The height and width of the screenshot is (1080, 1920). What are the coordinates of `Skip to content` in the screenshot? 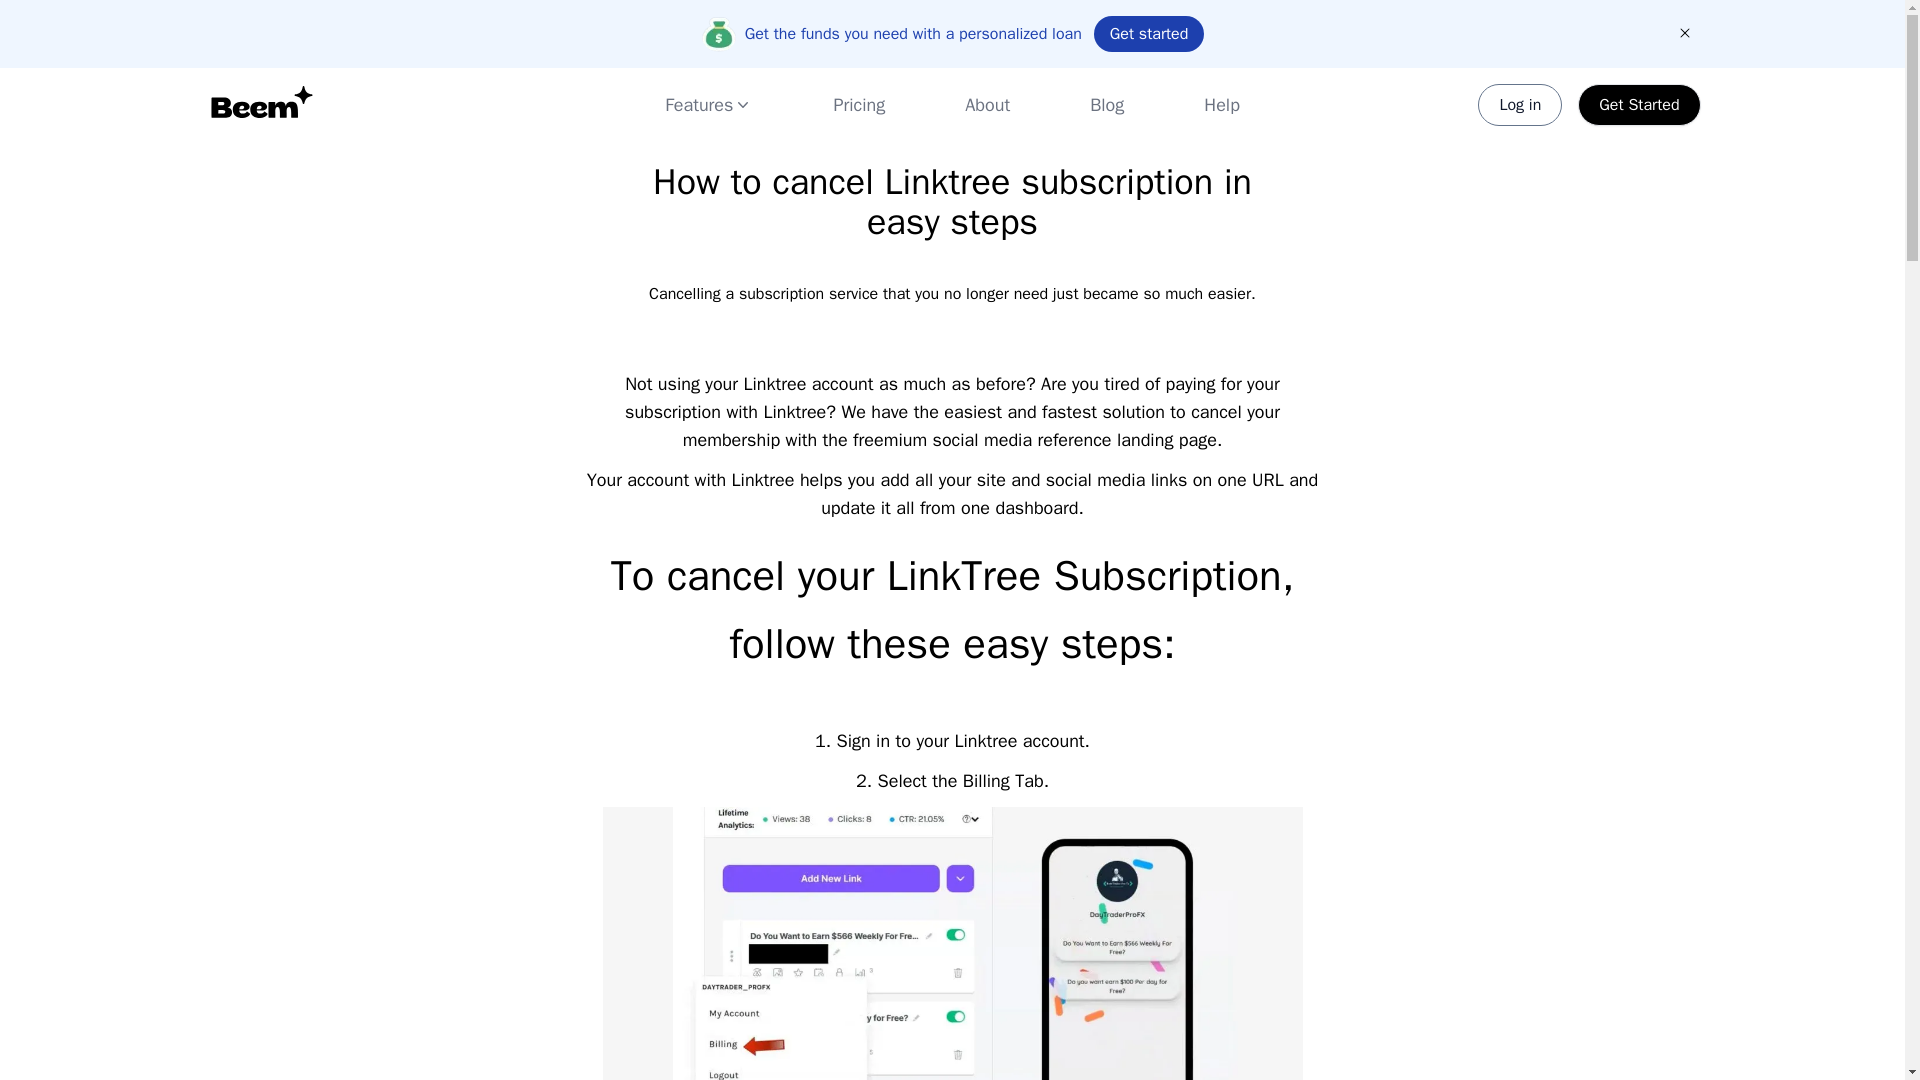 It's located at (72, 24).